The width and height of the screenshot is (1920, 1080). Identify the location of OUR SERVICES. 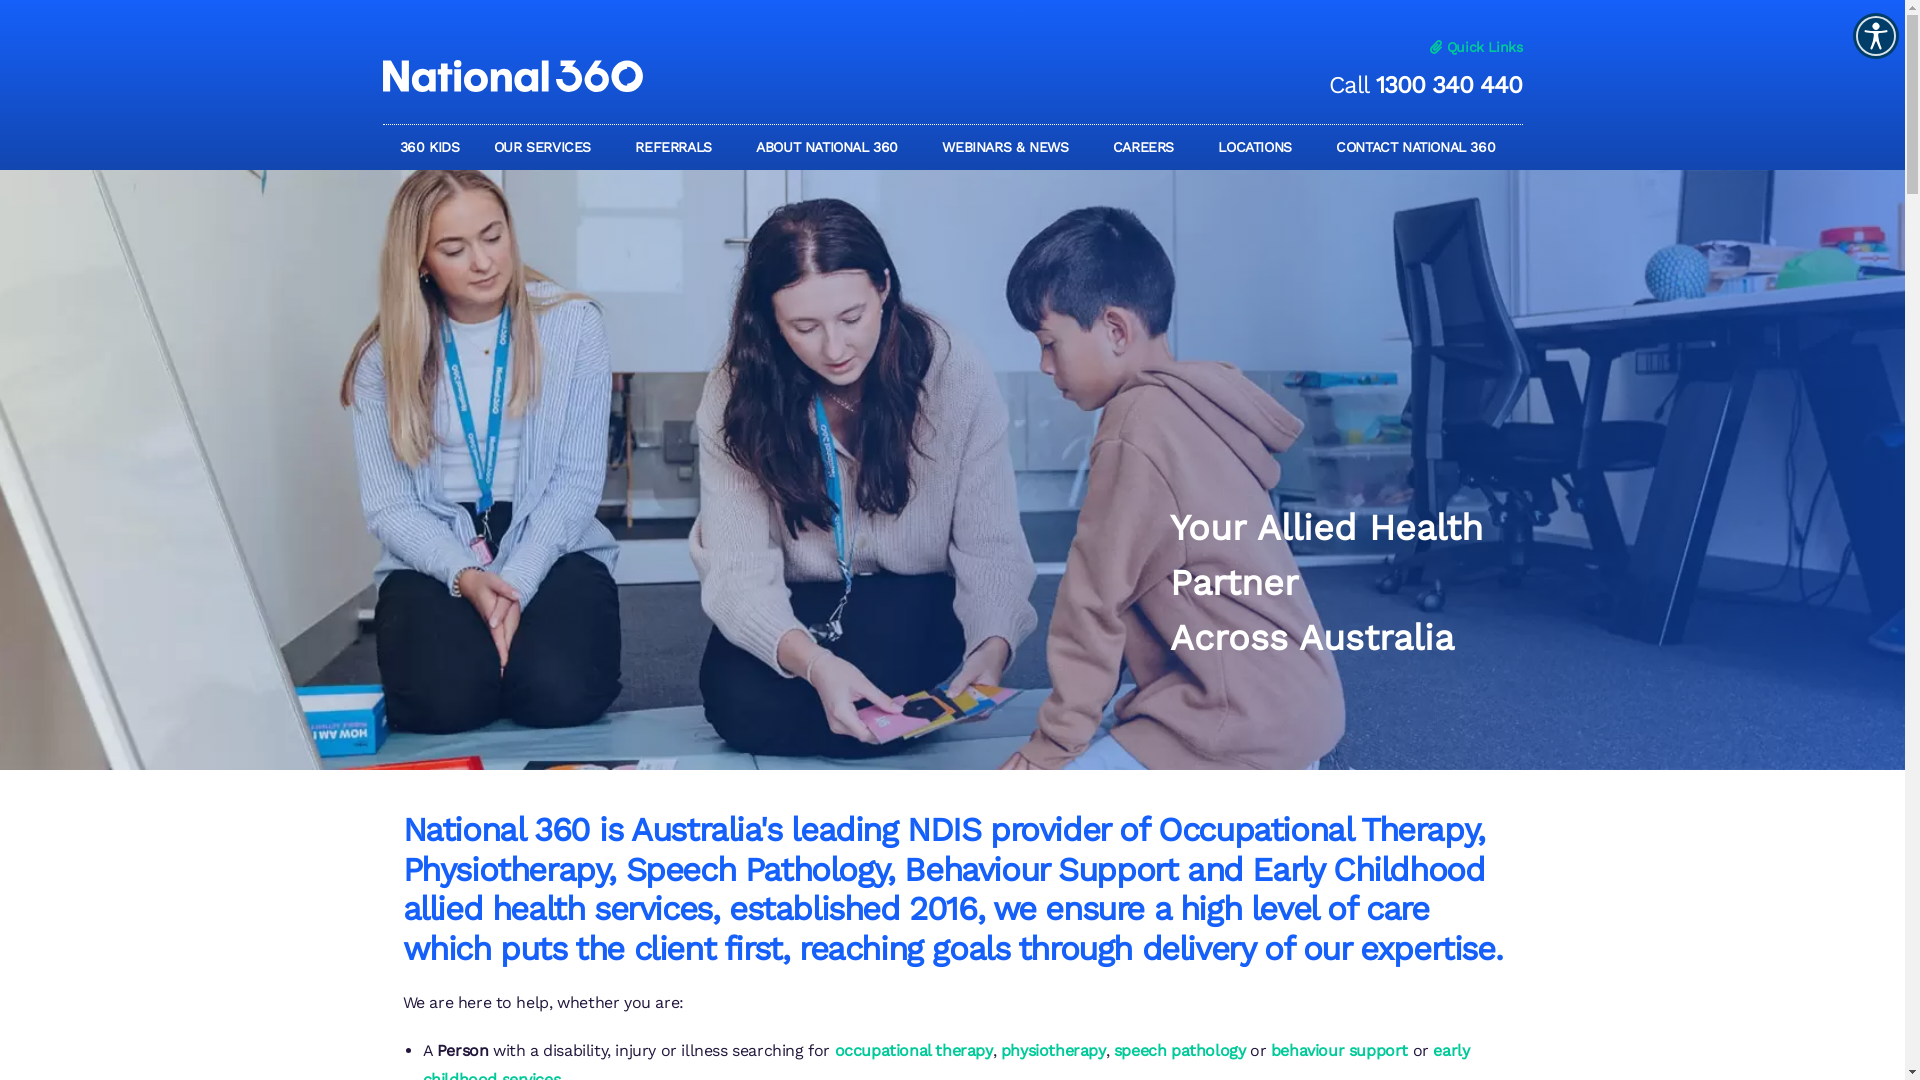
(548, 147).